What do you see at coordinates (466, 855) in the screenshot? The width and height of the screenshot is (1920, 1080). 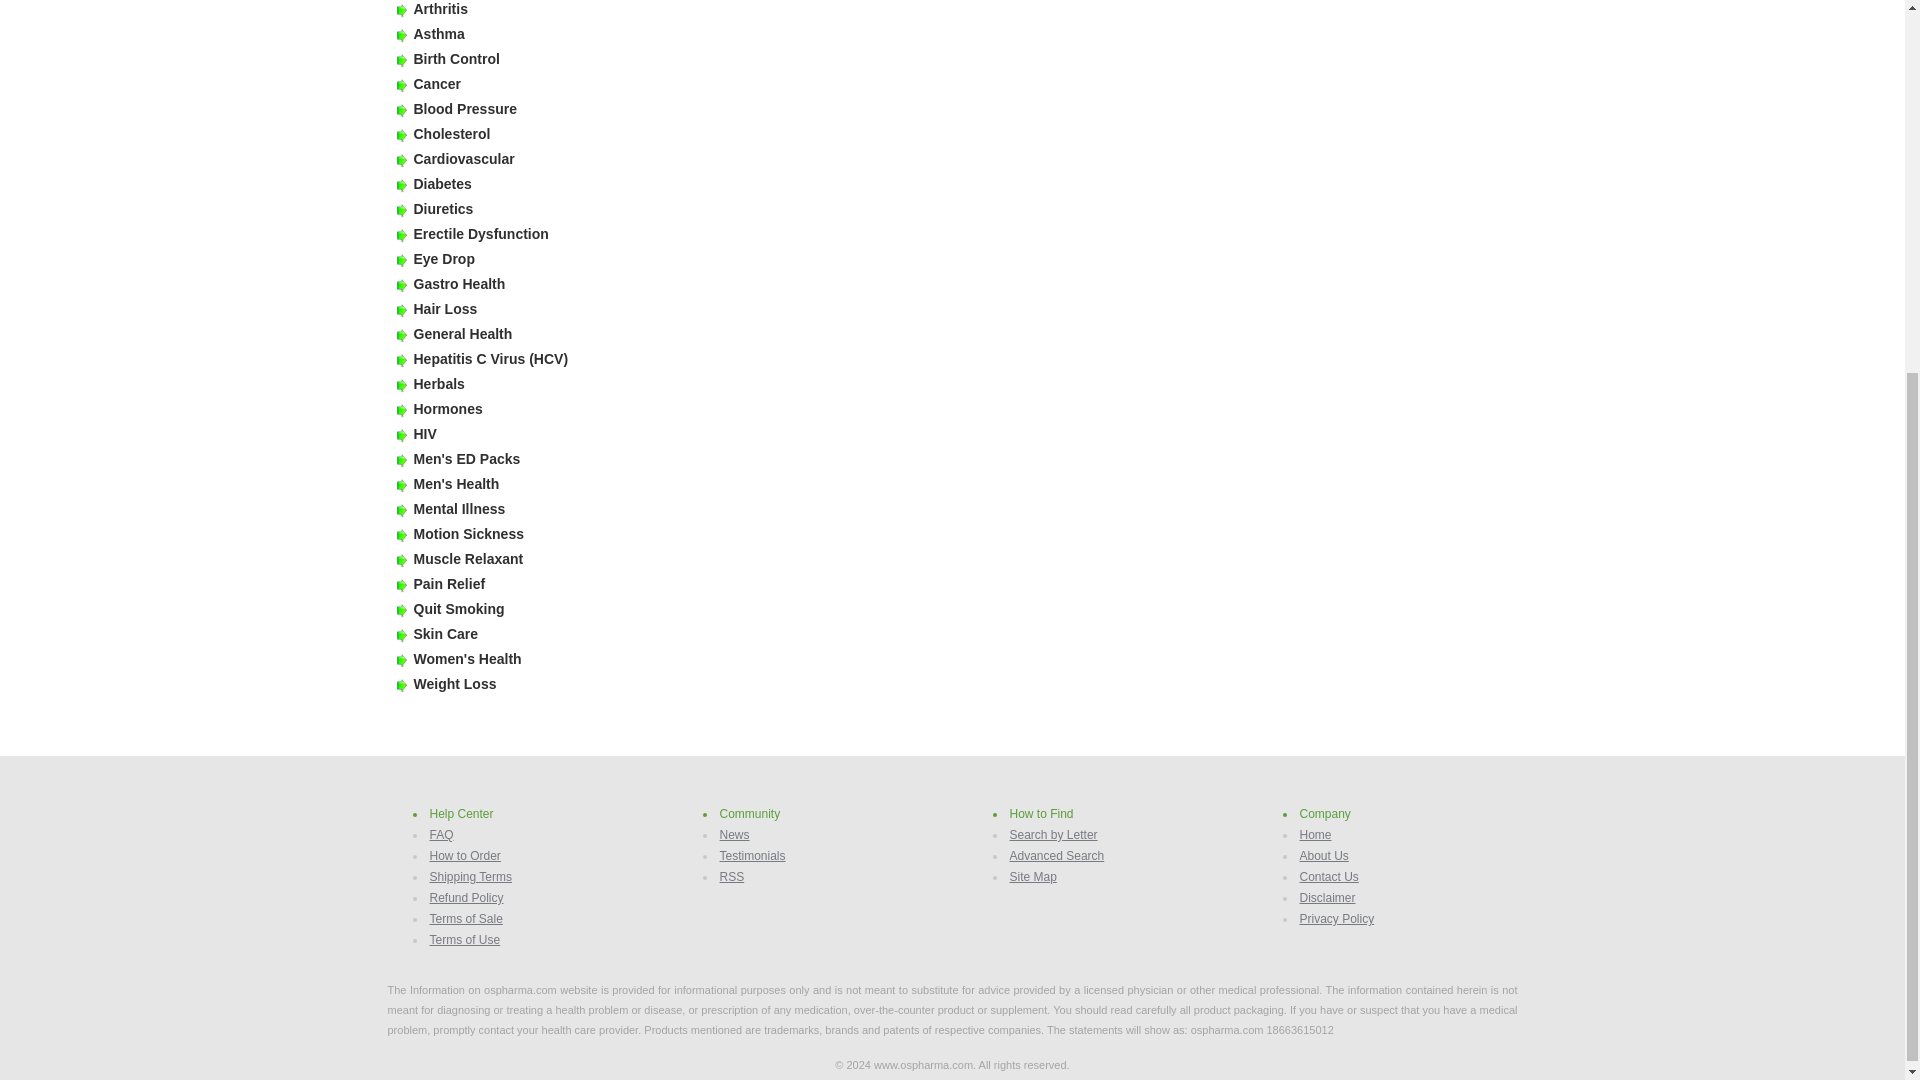 I see `How to Order ` at bounding box center [466, 855].